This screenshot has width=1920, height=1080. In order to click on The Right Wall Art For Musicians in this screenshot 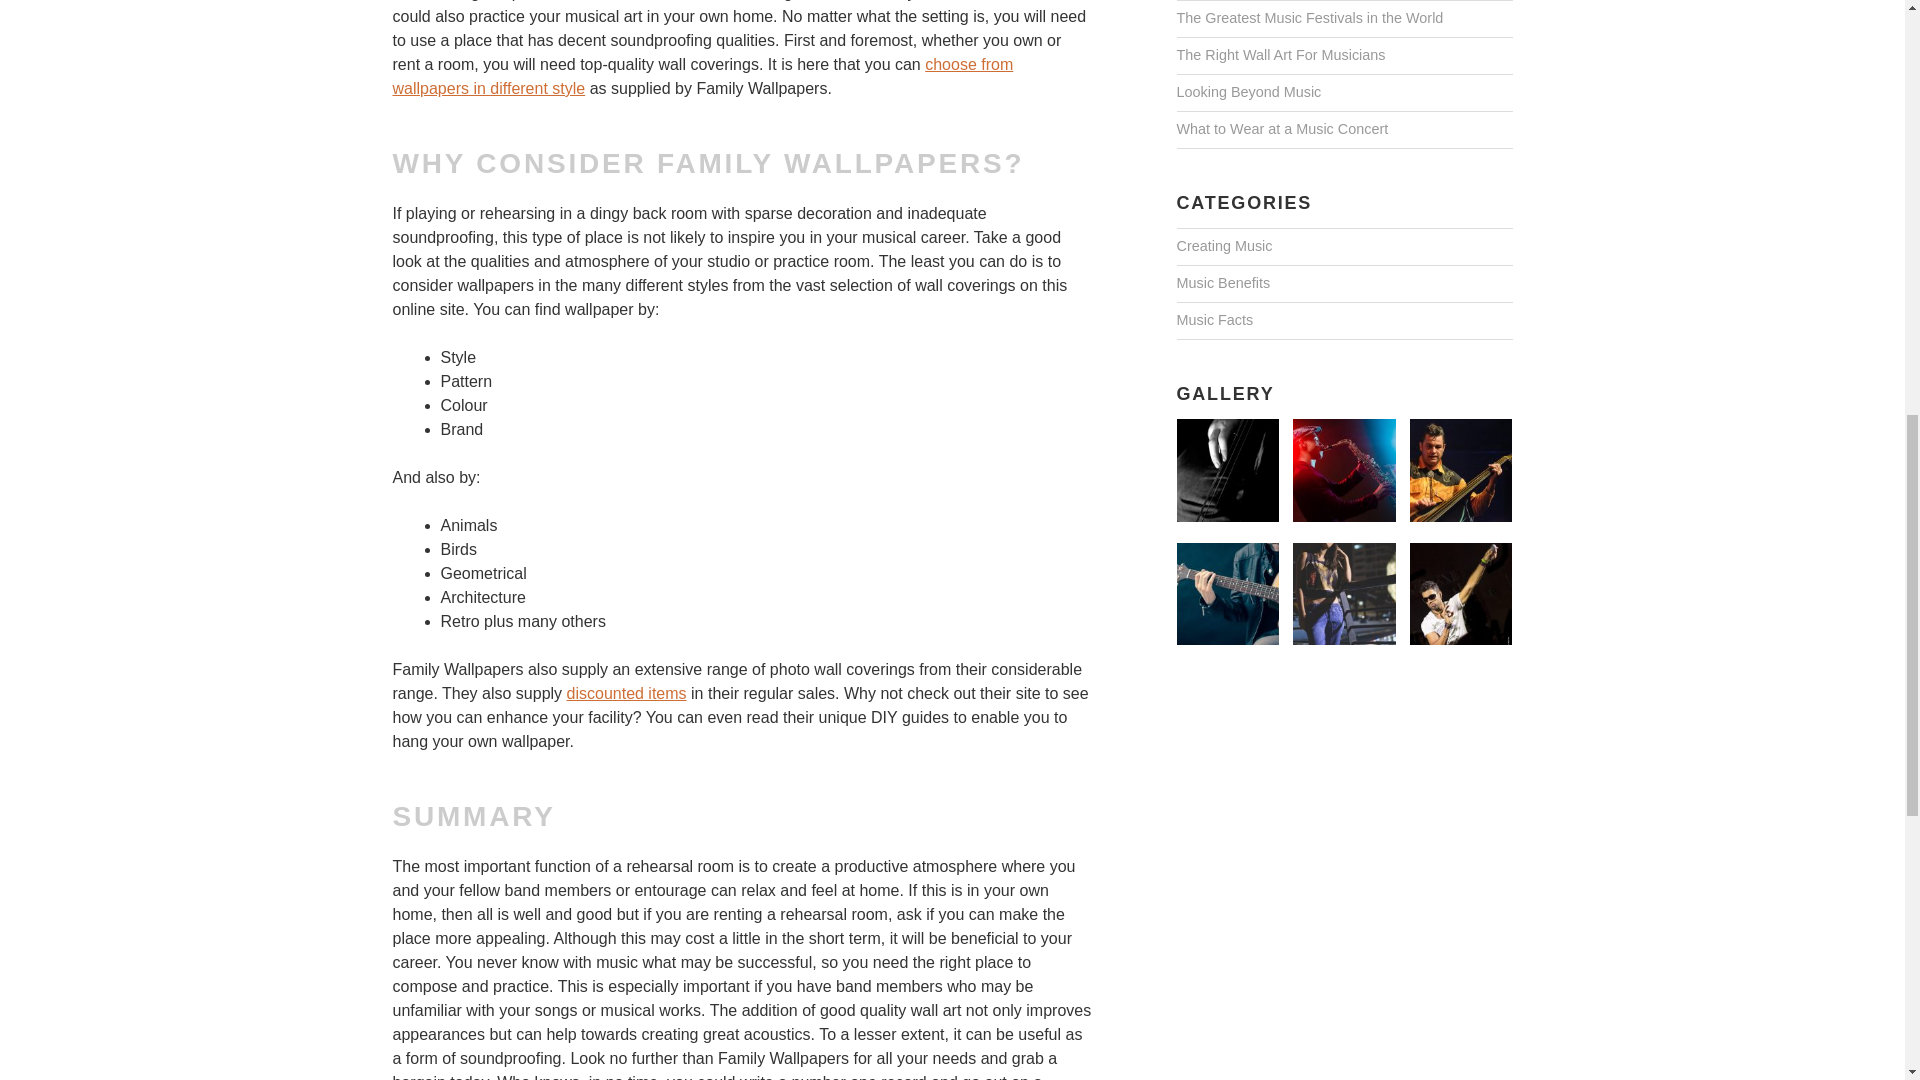, I will do `click(1280, 56)`.